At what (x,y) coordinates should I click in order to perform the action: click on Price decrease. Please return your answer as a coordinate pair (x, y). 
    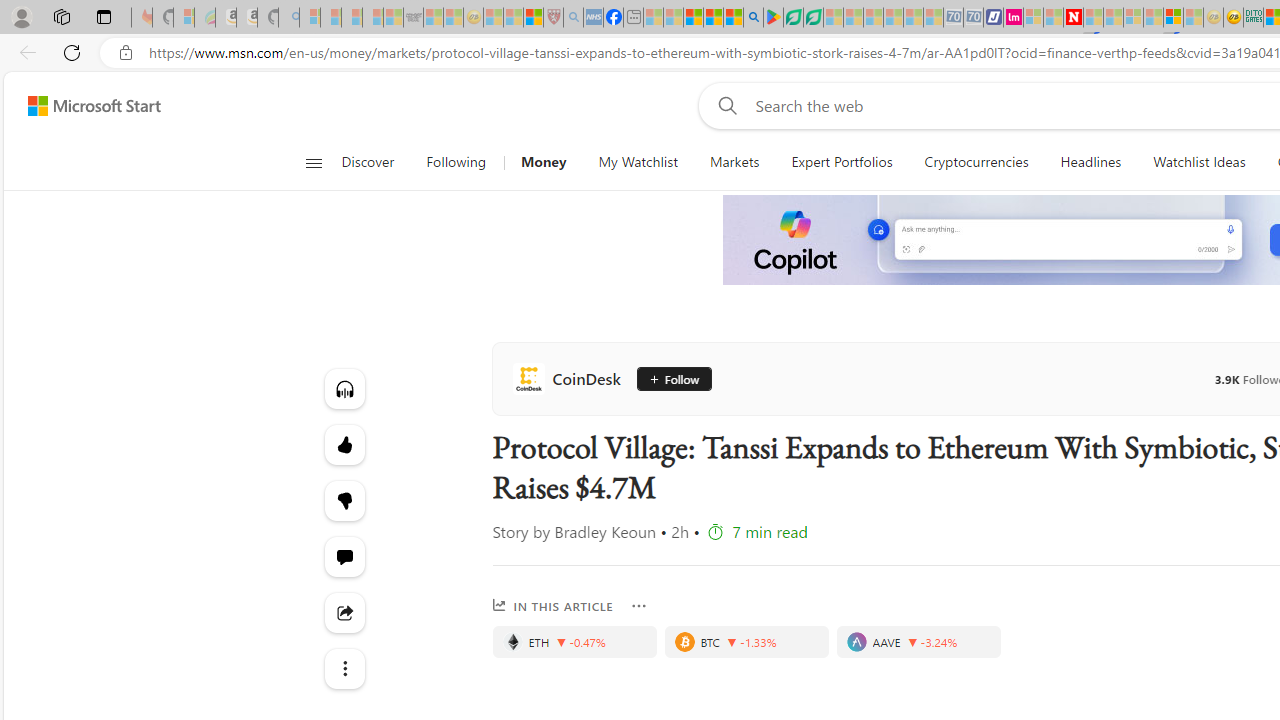
    Looking at the image, I should click on (912, 642).